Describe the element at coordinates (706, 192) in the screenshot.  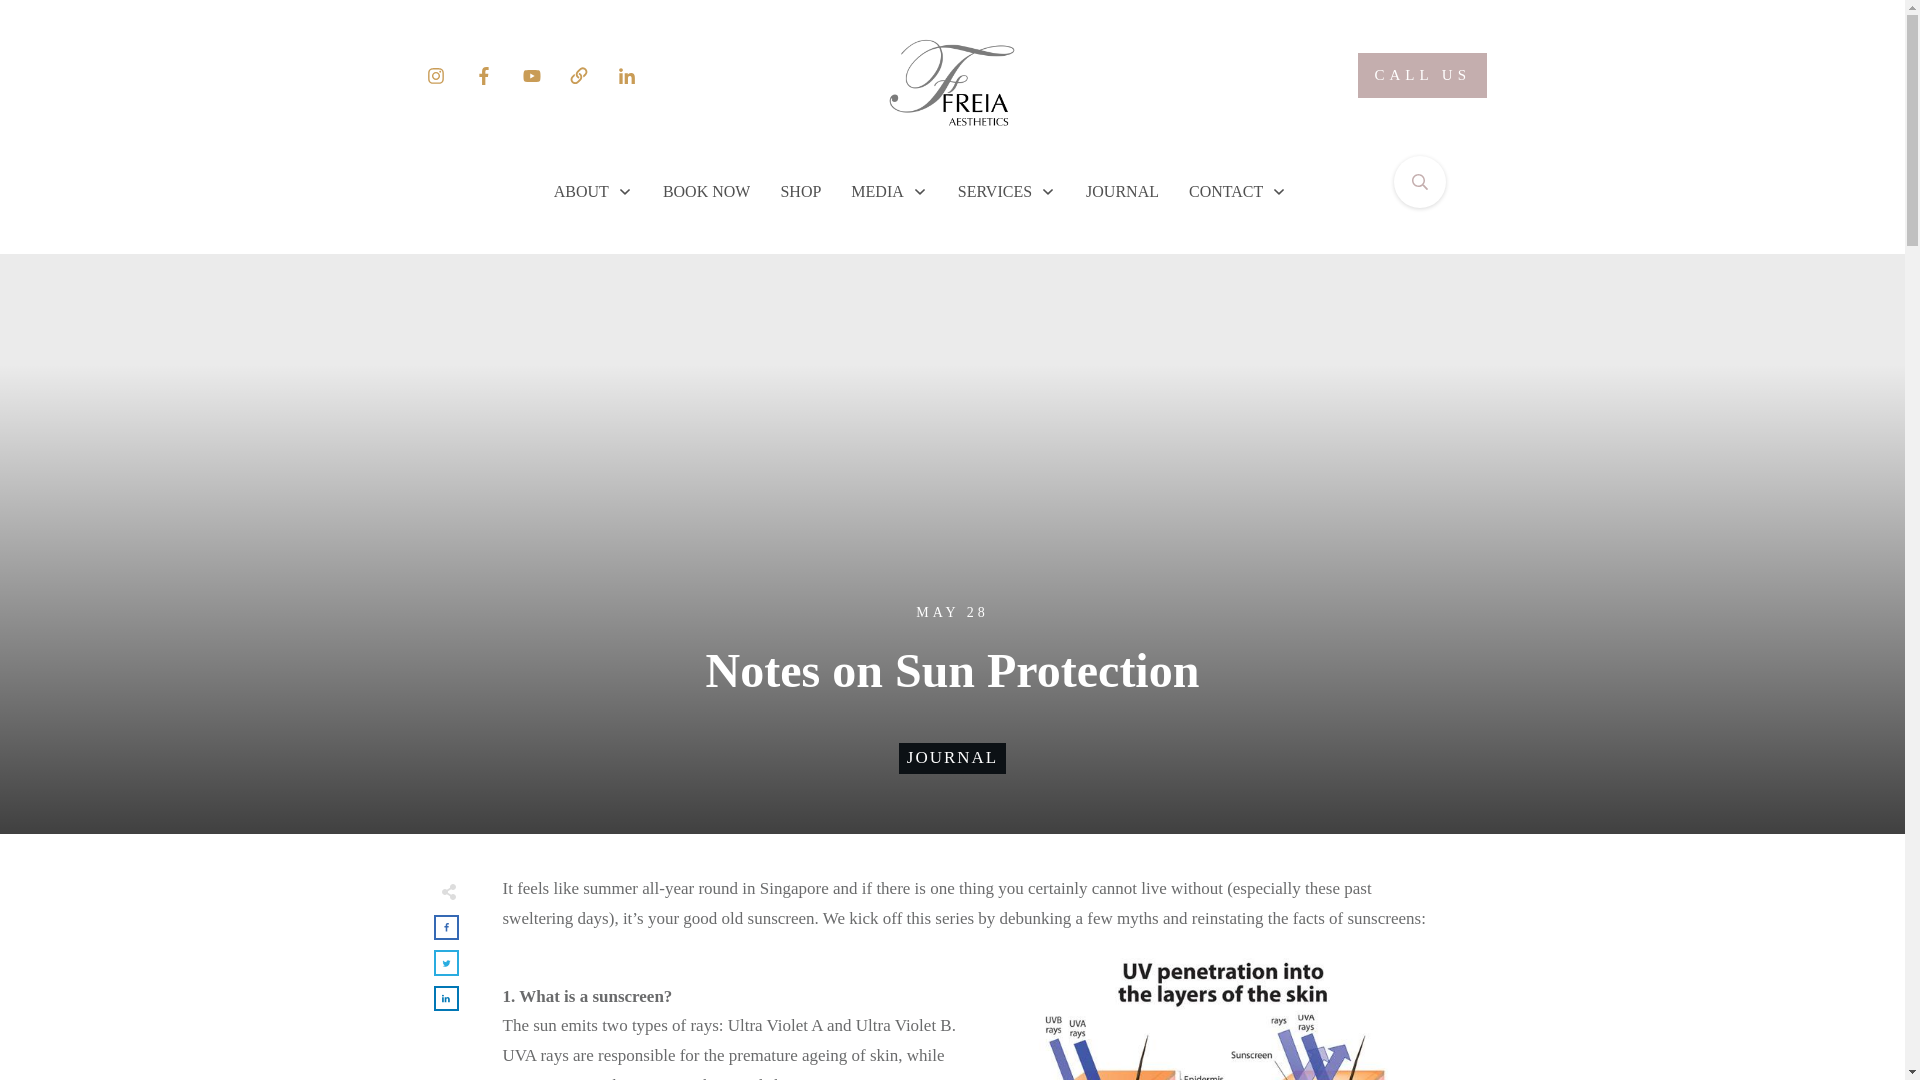
I see `BOOK NOW` at that location.